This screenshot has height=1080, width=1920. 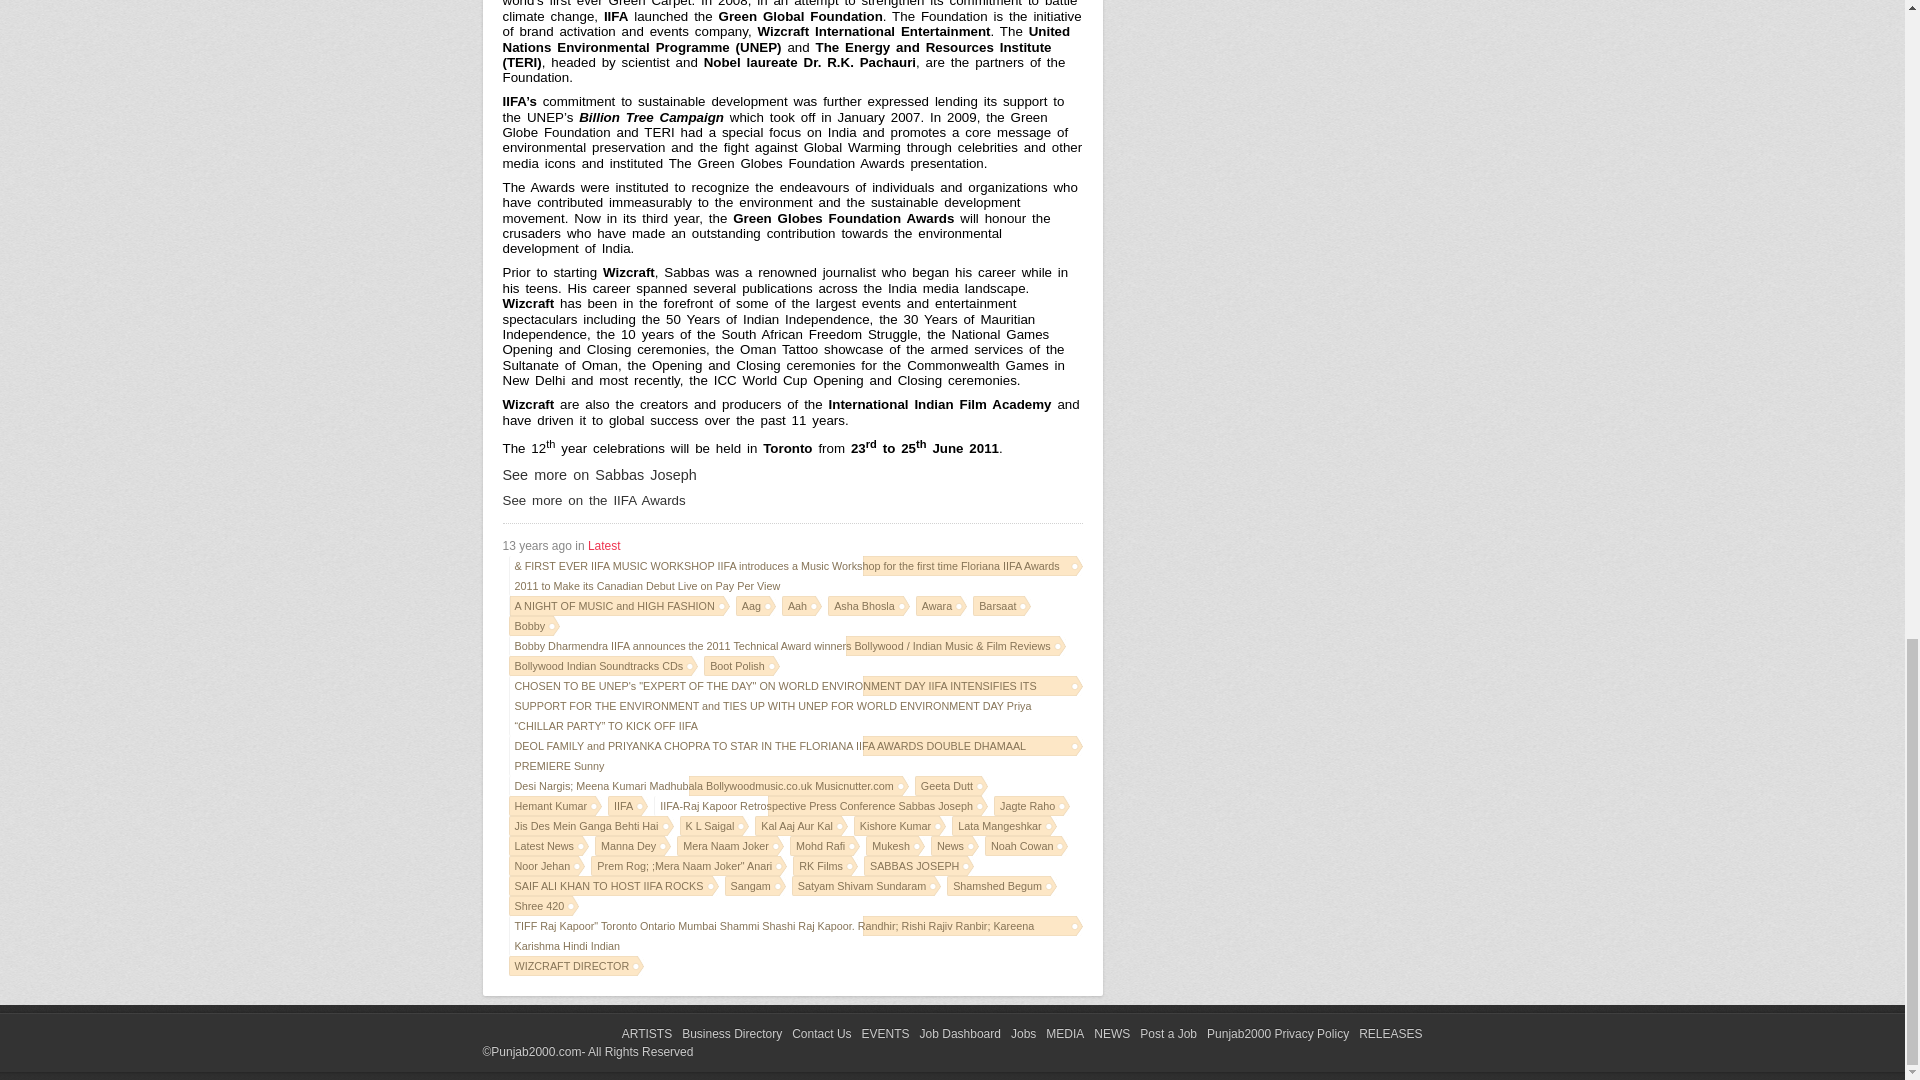 I want to click on Latest, so click(x=604, y=545).